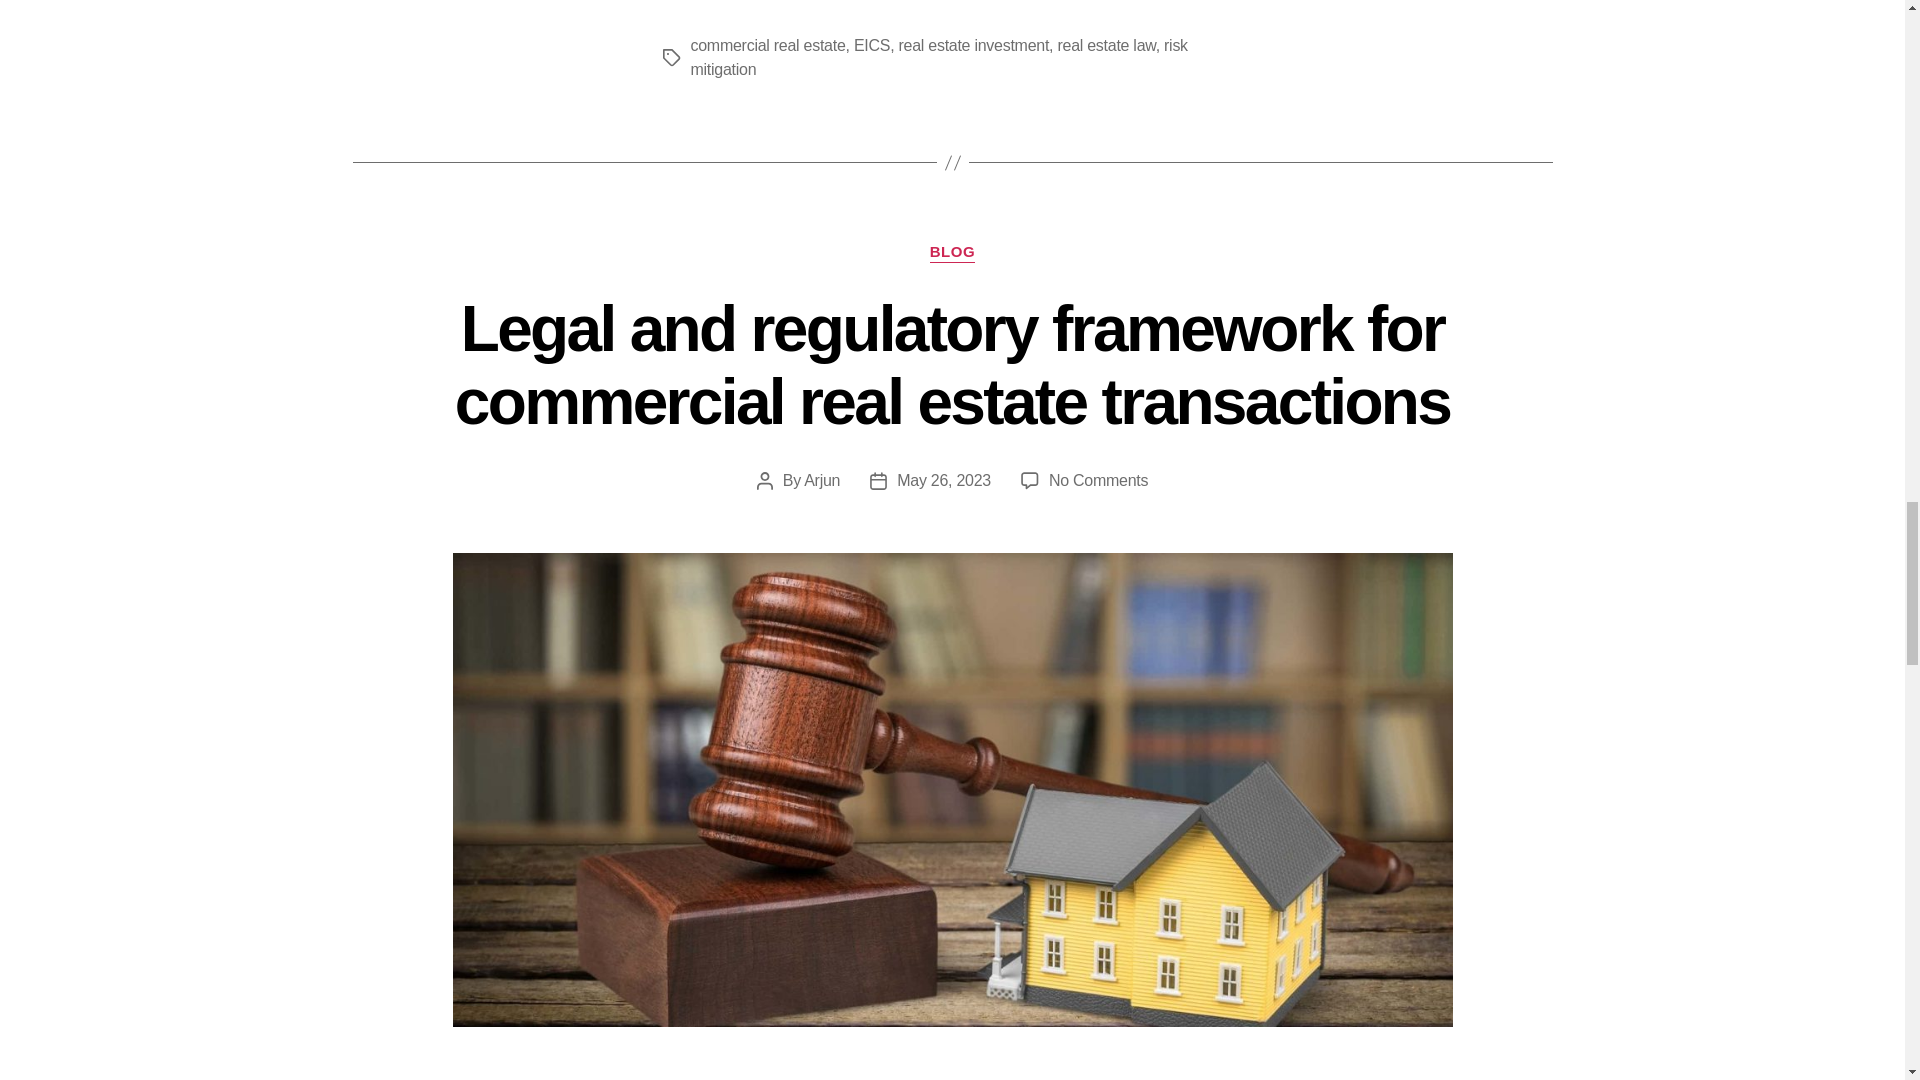  I want to click on real estate investment, so click(973, 45).